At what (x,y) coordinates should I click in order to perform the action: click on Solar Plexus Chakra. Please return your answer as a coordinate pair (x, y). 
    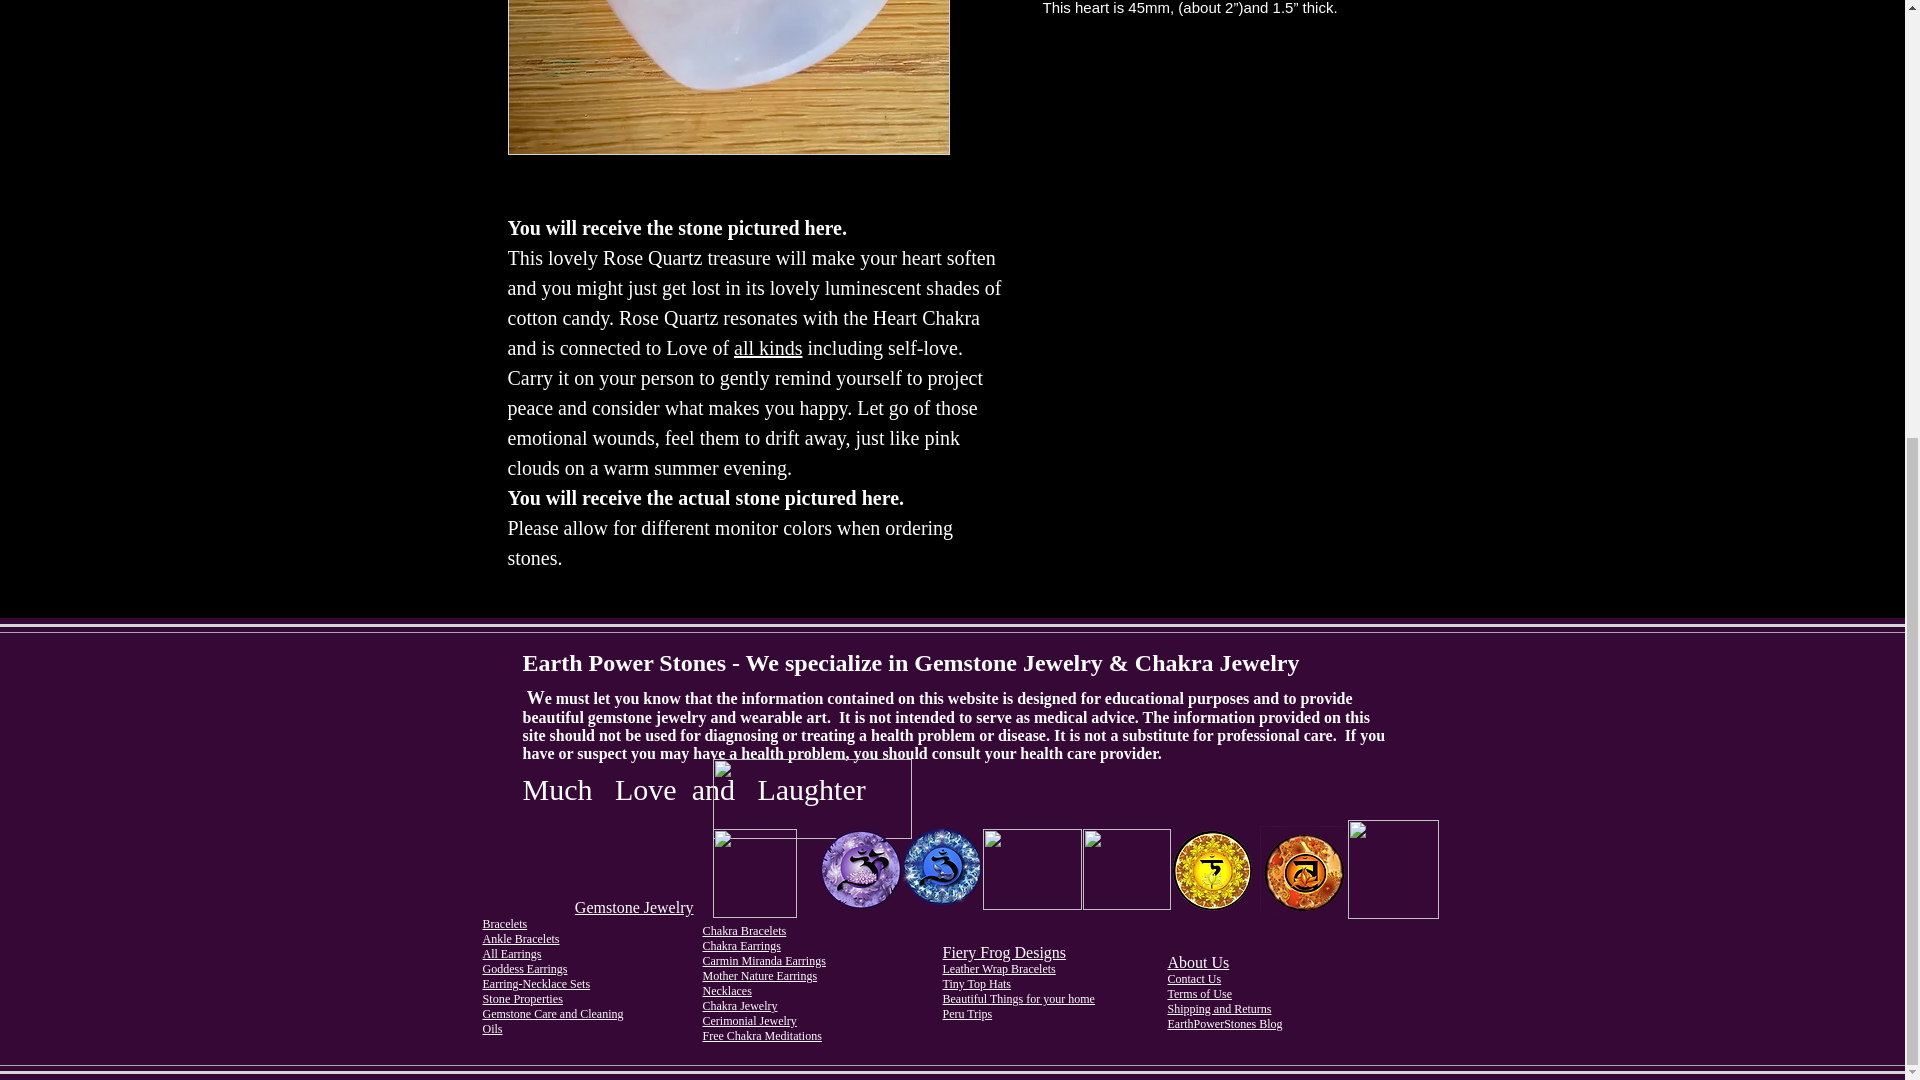
    Looking at the image, I should click on (1212, 870).